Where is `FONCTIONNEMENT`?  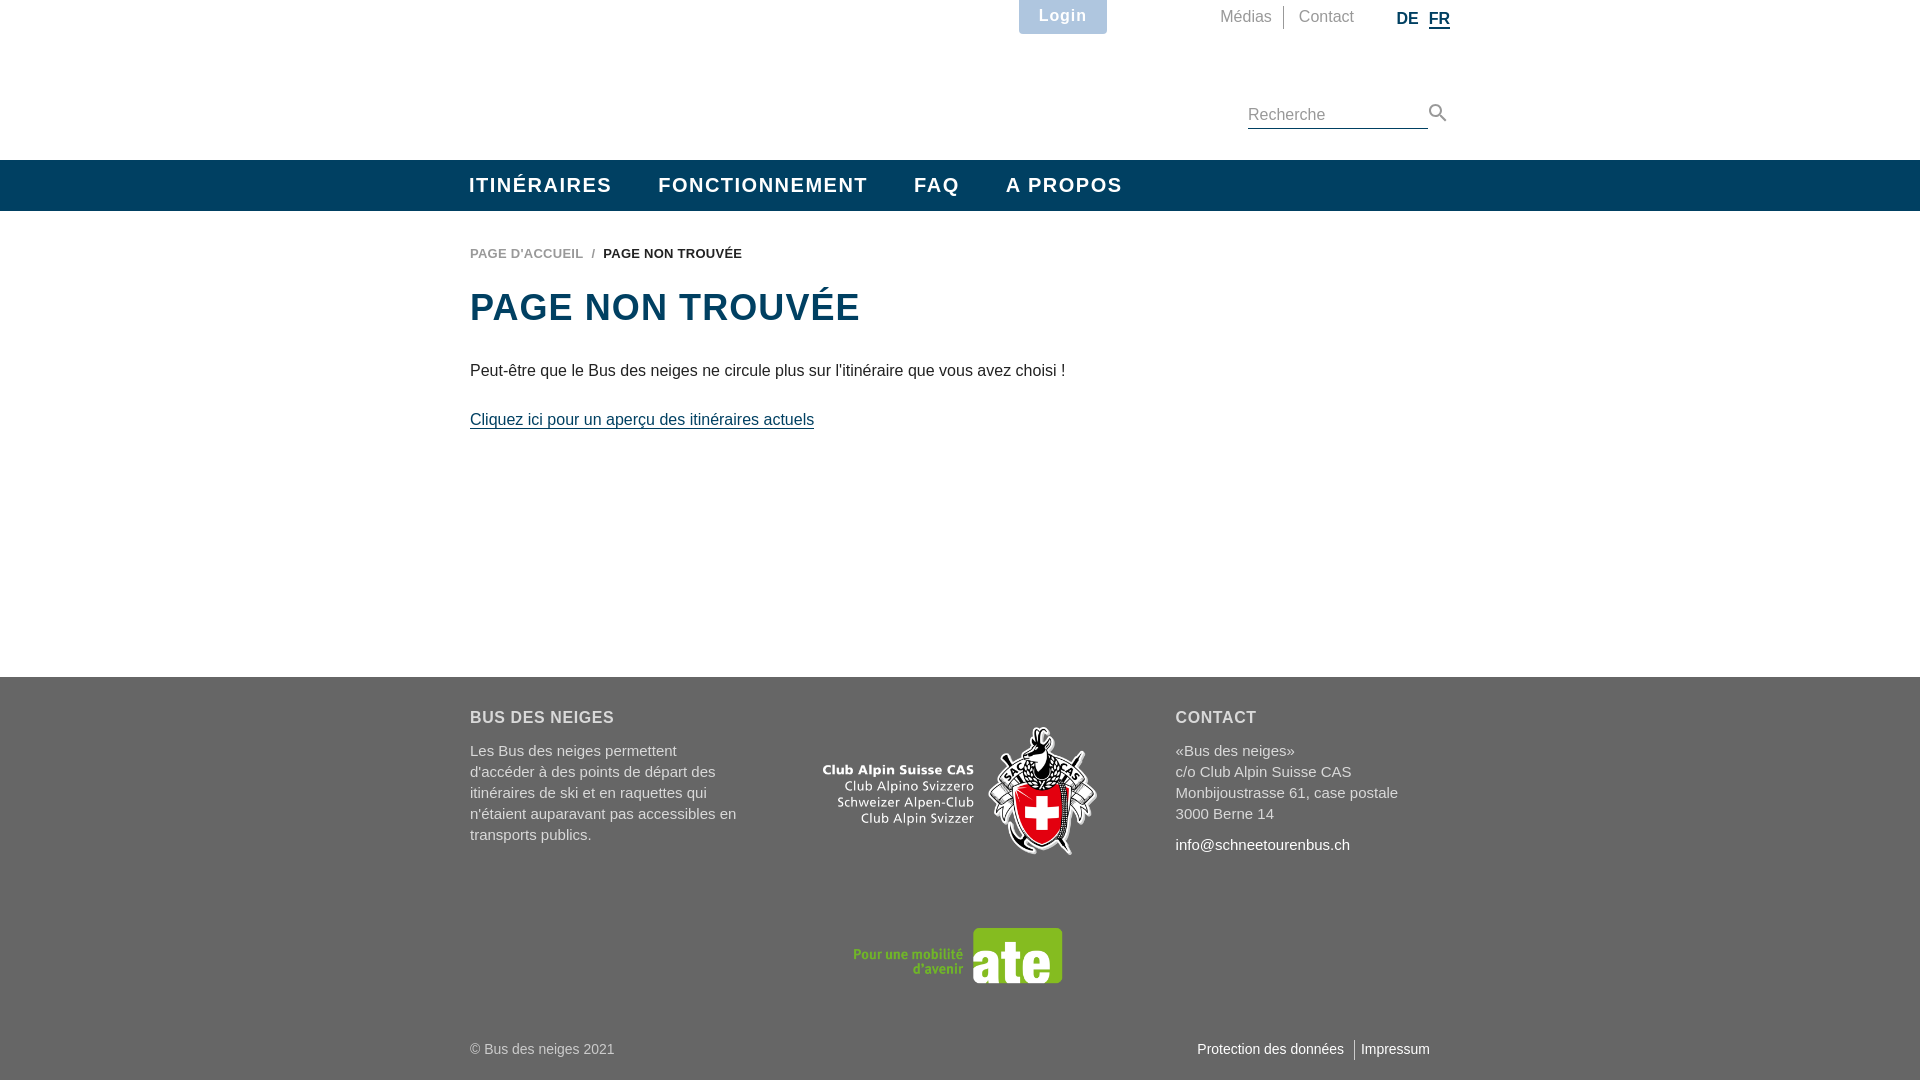 FONCTIONNEMENT is located at coordinates (763, 186).